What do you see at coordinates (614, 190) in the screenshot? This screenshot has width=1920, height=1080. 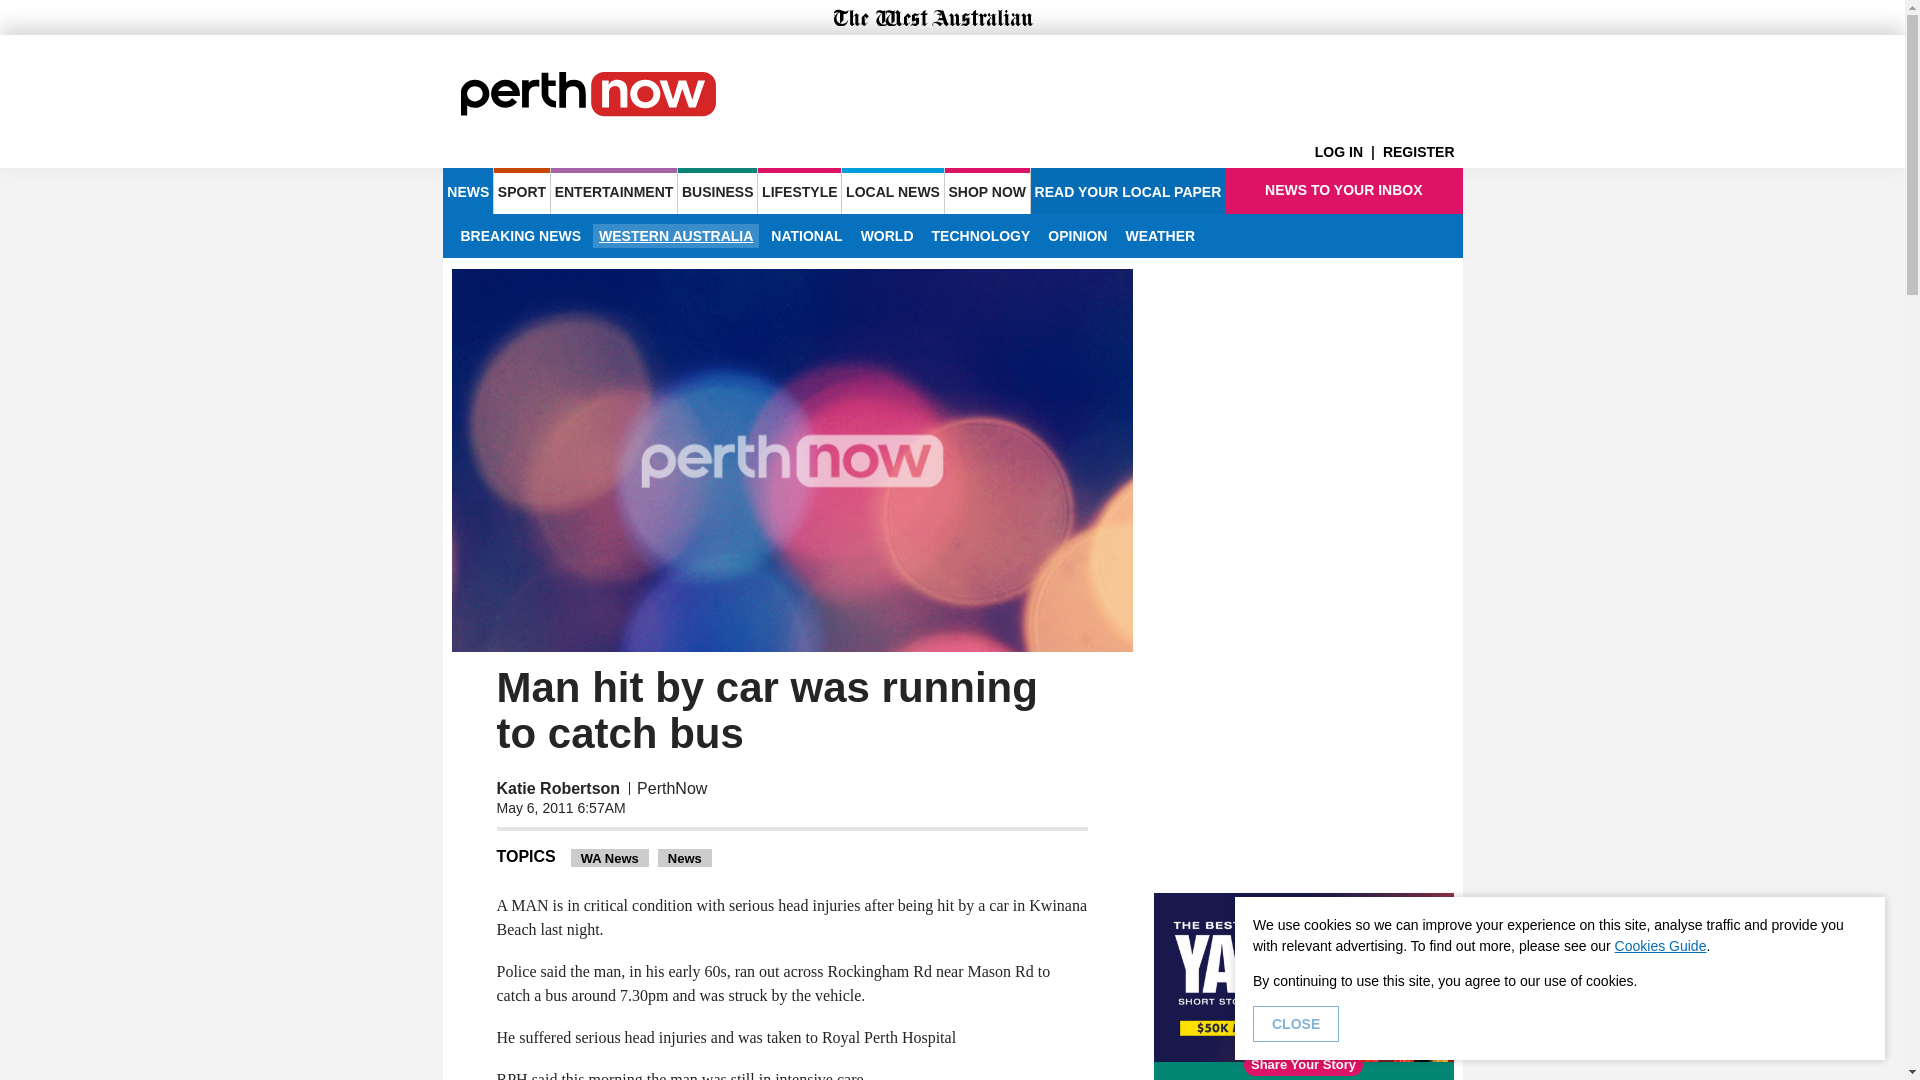 I see `ENTERTAINMENT` at bounding box center [614, 190].